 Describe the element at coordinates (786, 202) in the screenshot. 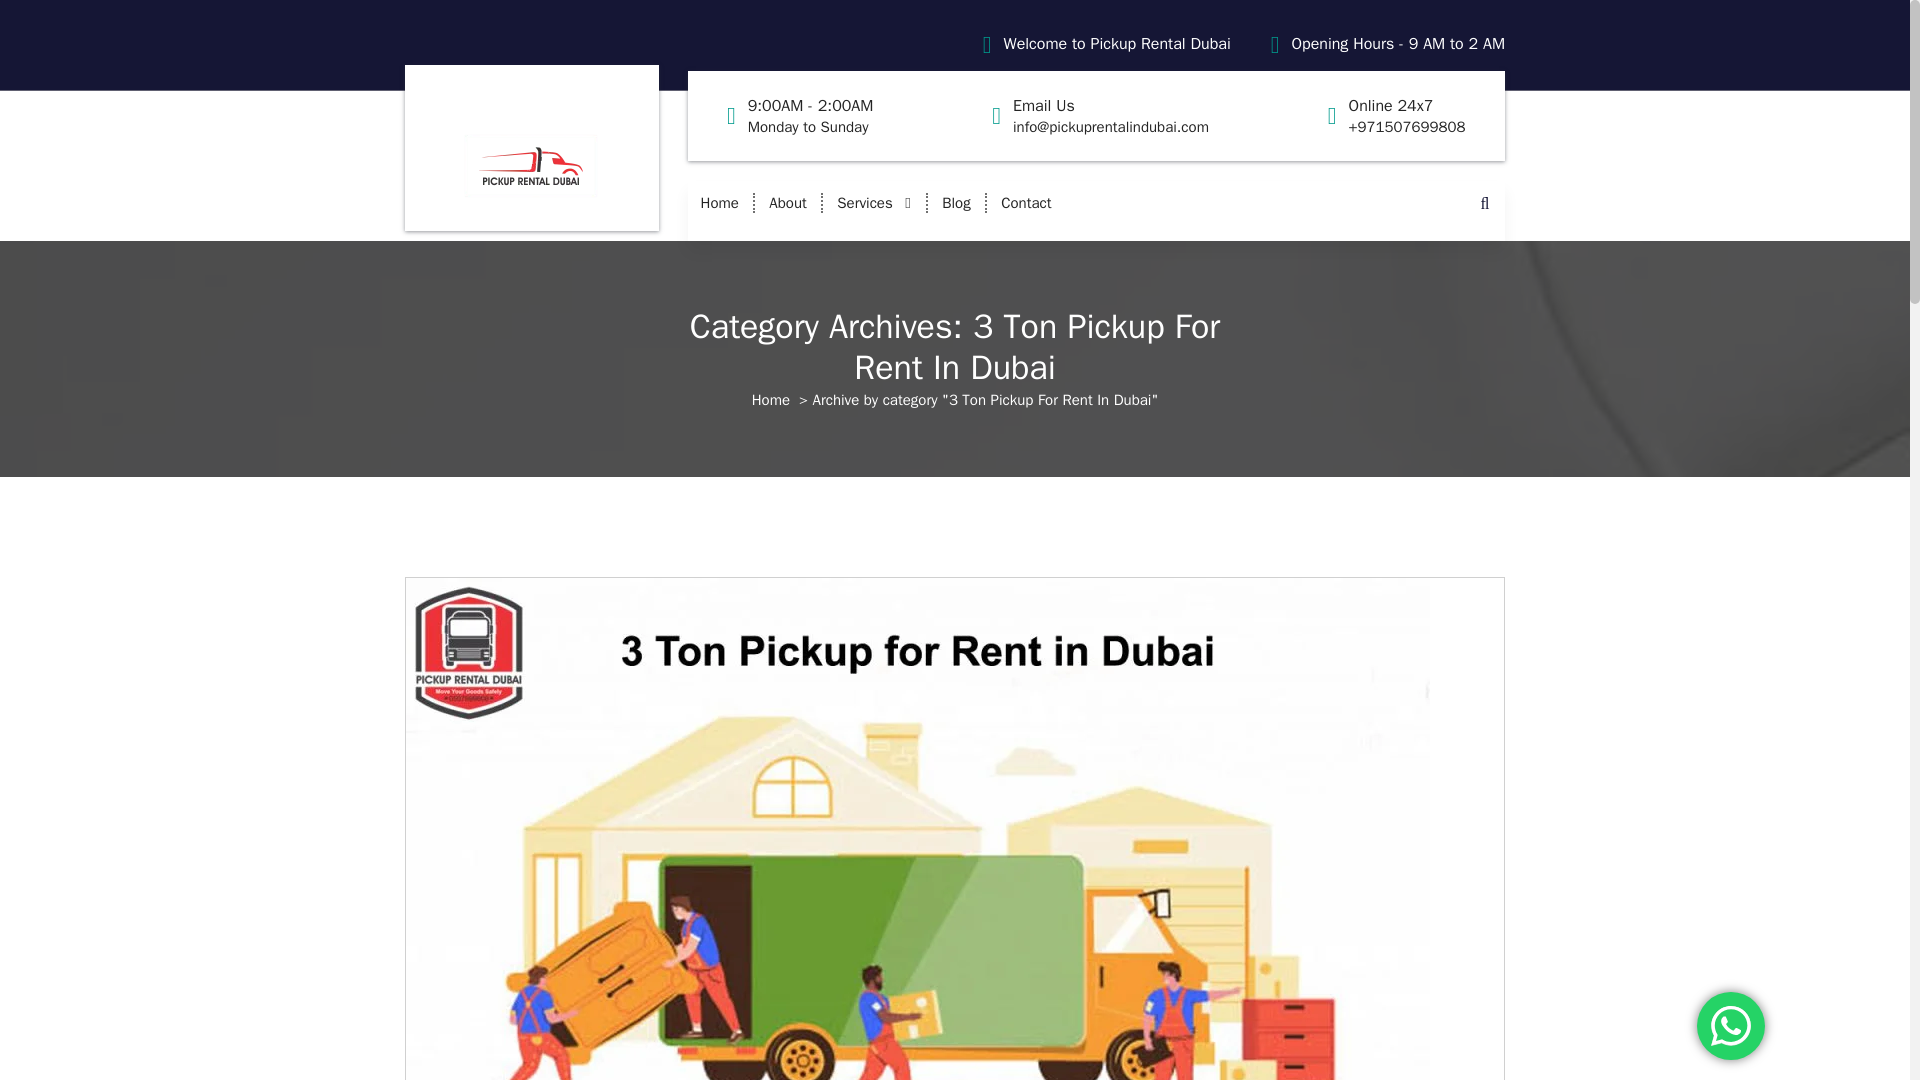

I see `Contact` at that location.